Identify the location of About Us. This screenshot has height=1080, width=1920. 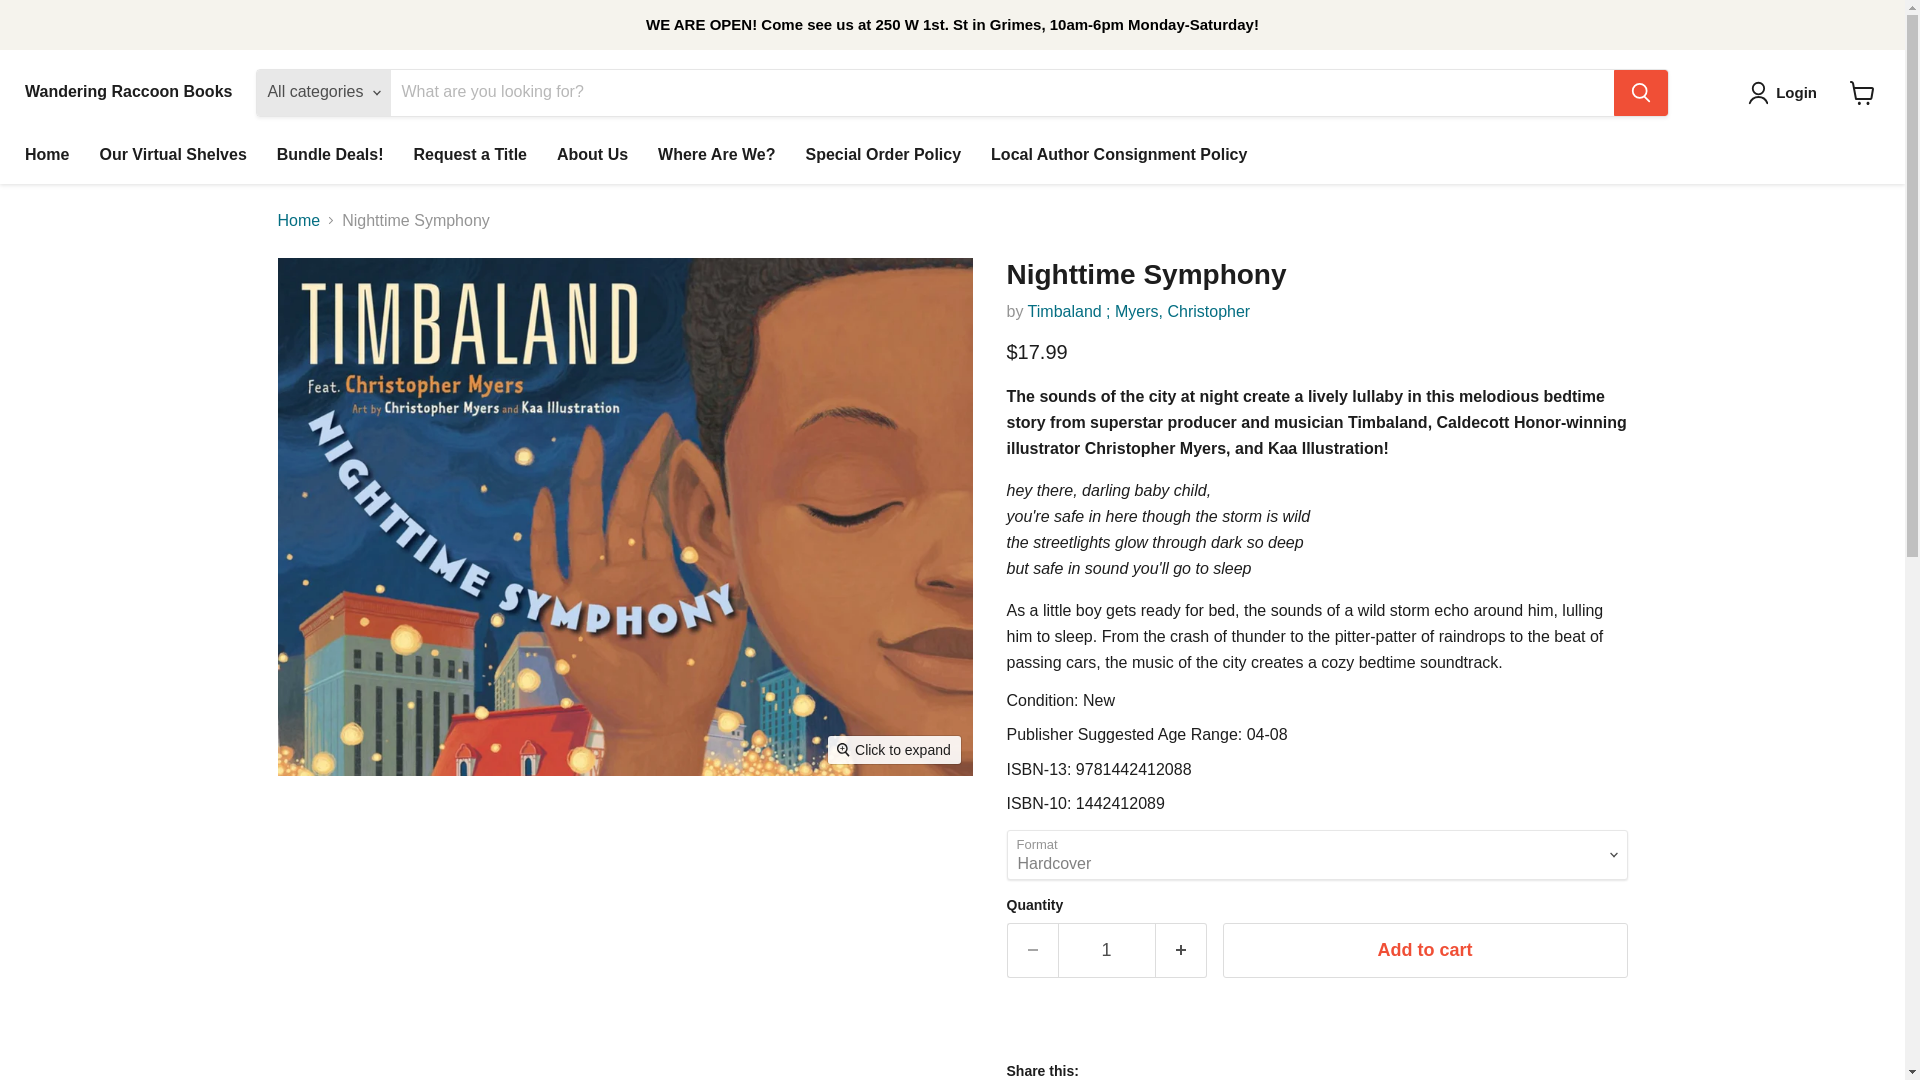
(592, 154).